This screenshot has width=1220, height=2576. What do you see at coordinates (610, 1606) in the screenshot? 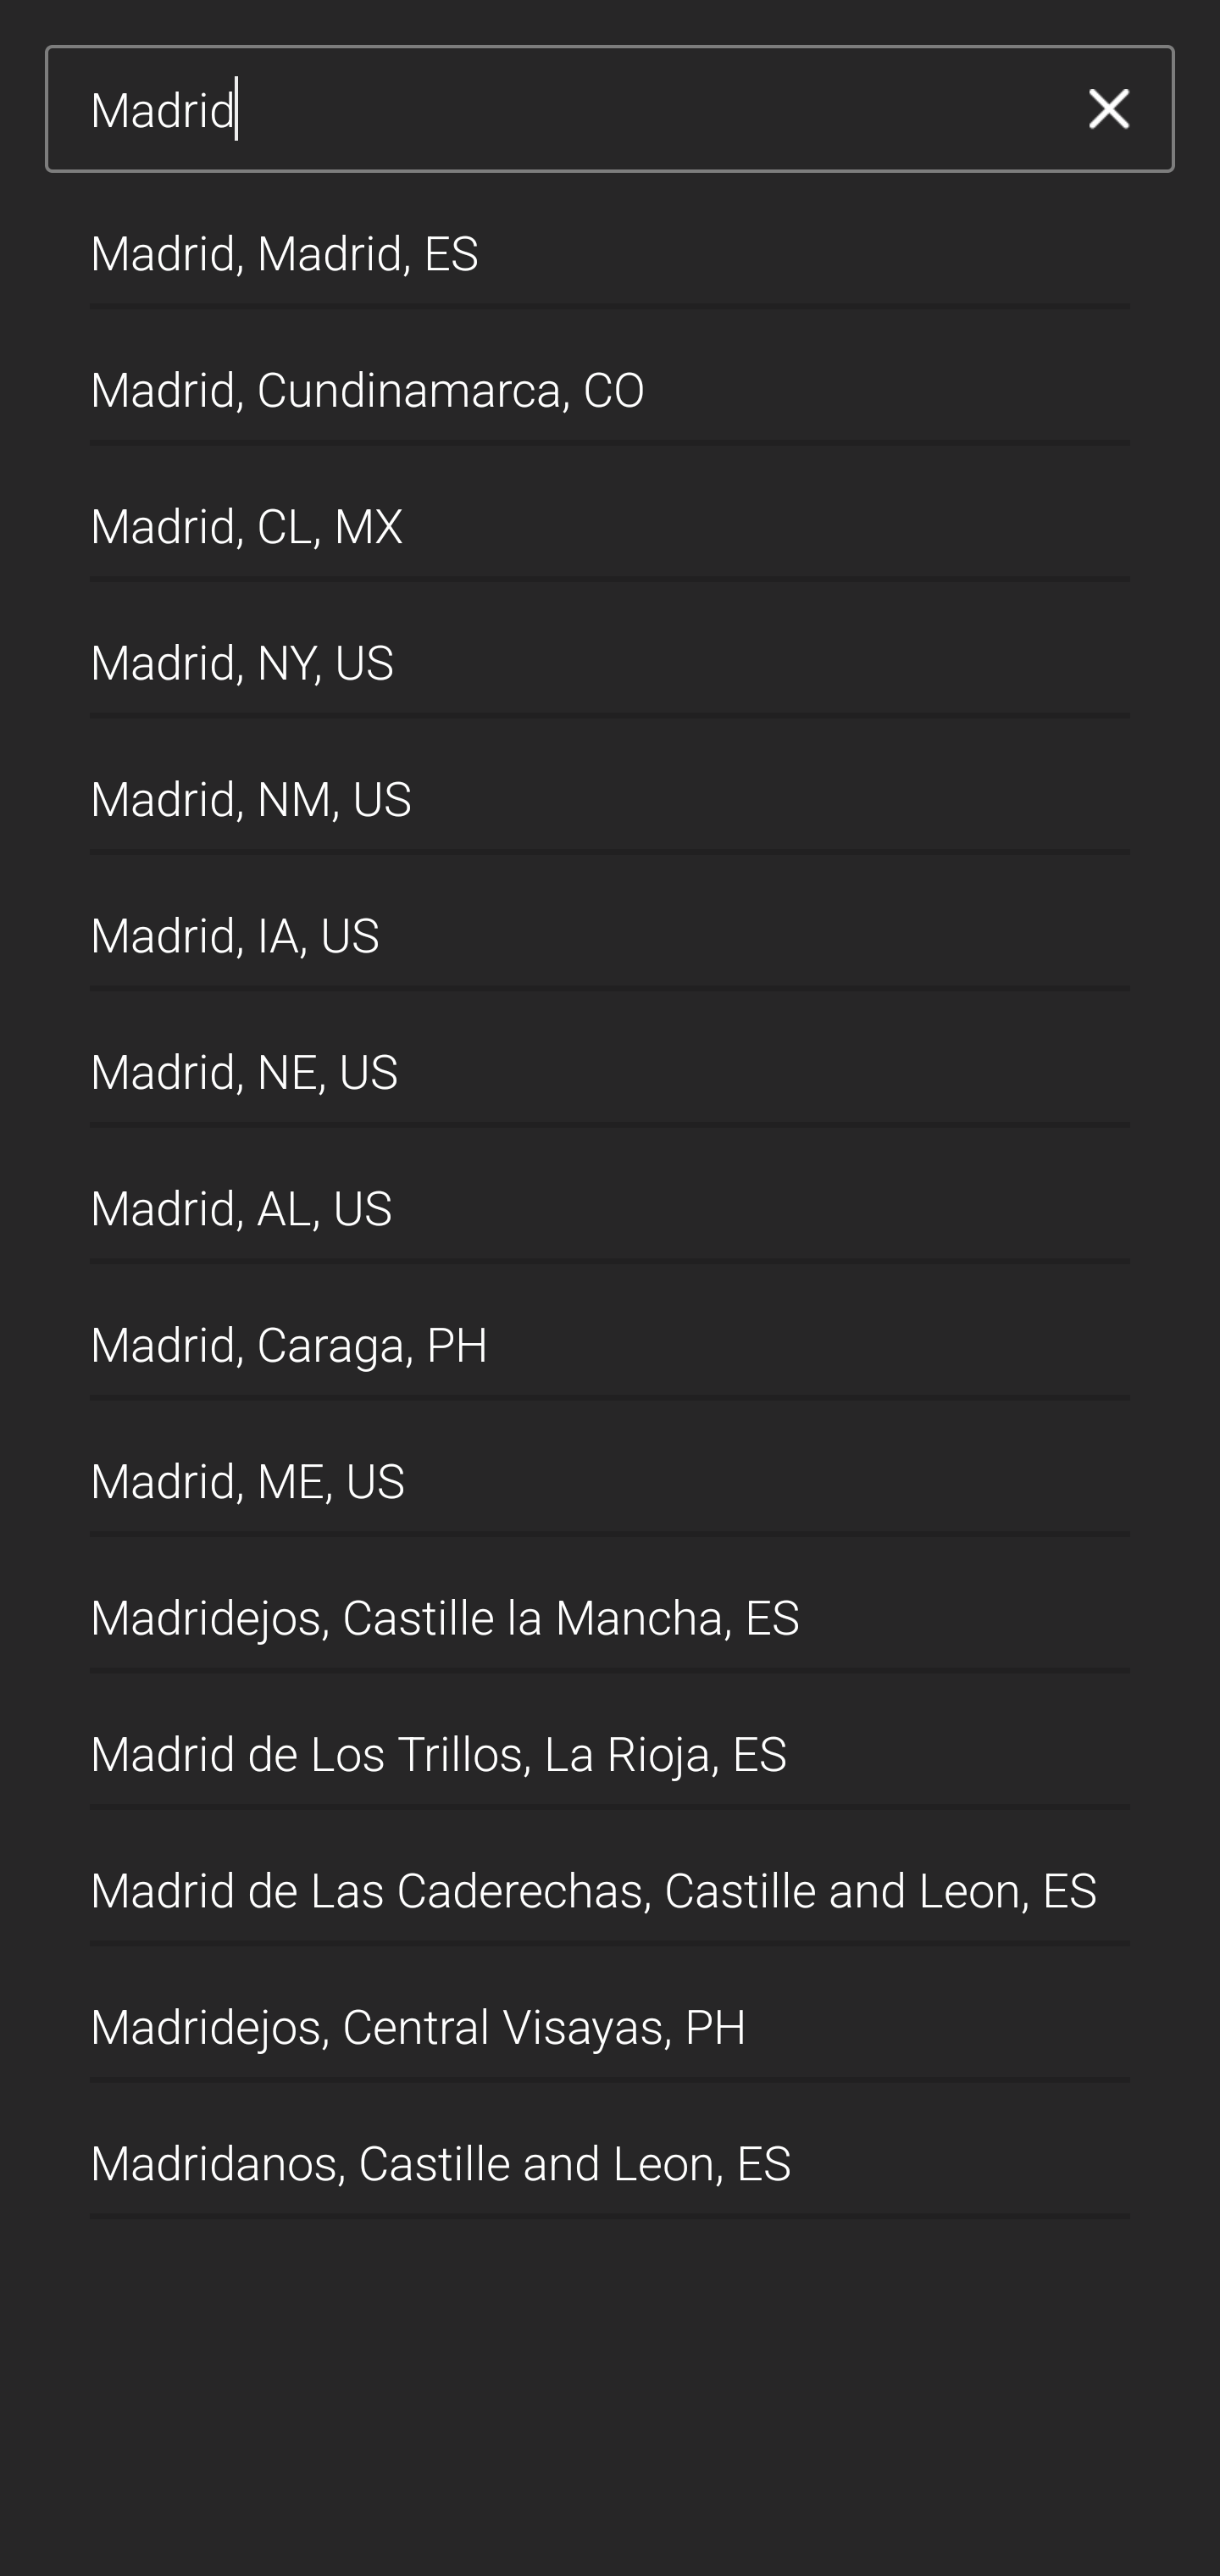
I see `Madridejos, Castille la Mancha, ES` at bounding box center [610, 1606].